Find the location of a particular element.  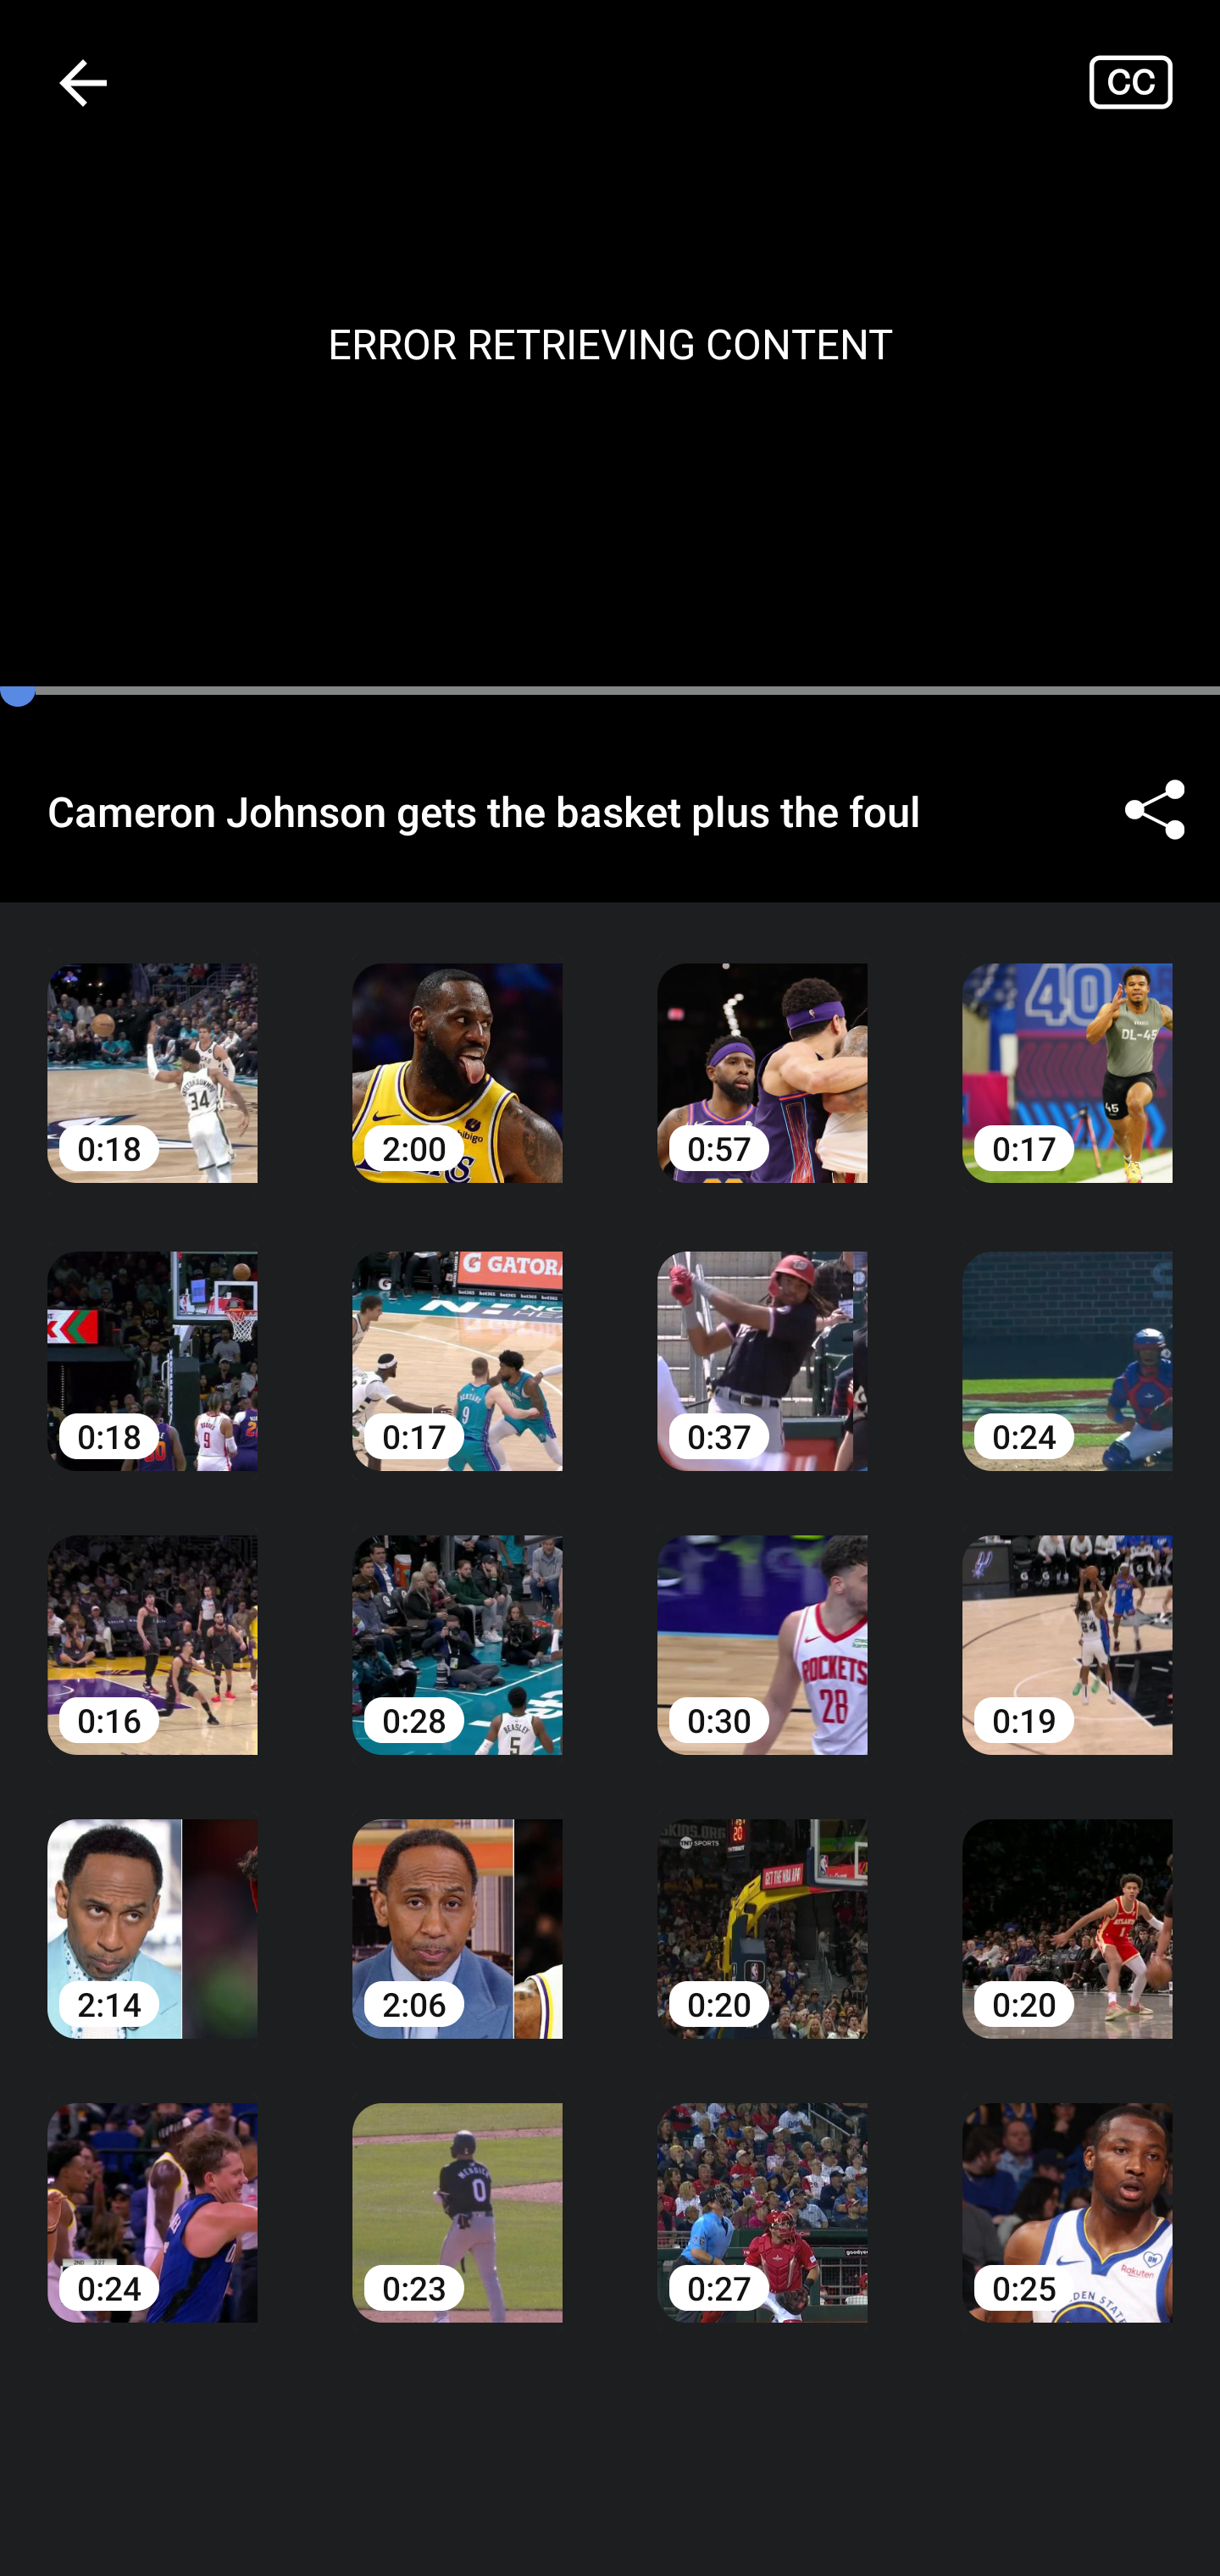

0:18 is located at coordinates (152, 1336).